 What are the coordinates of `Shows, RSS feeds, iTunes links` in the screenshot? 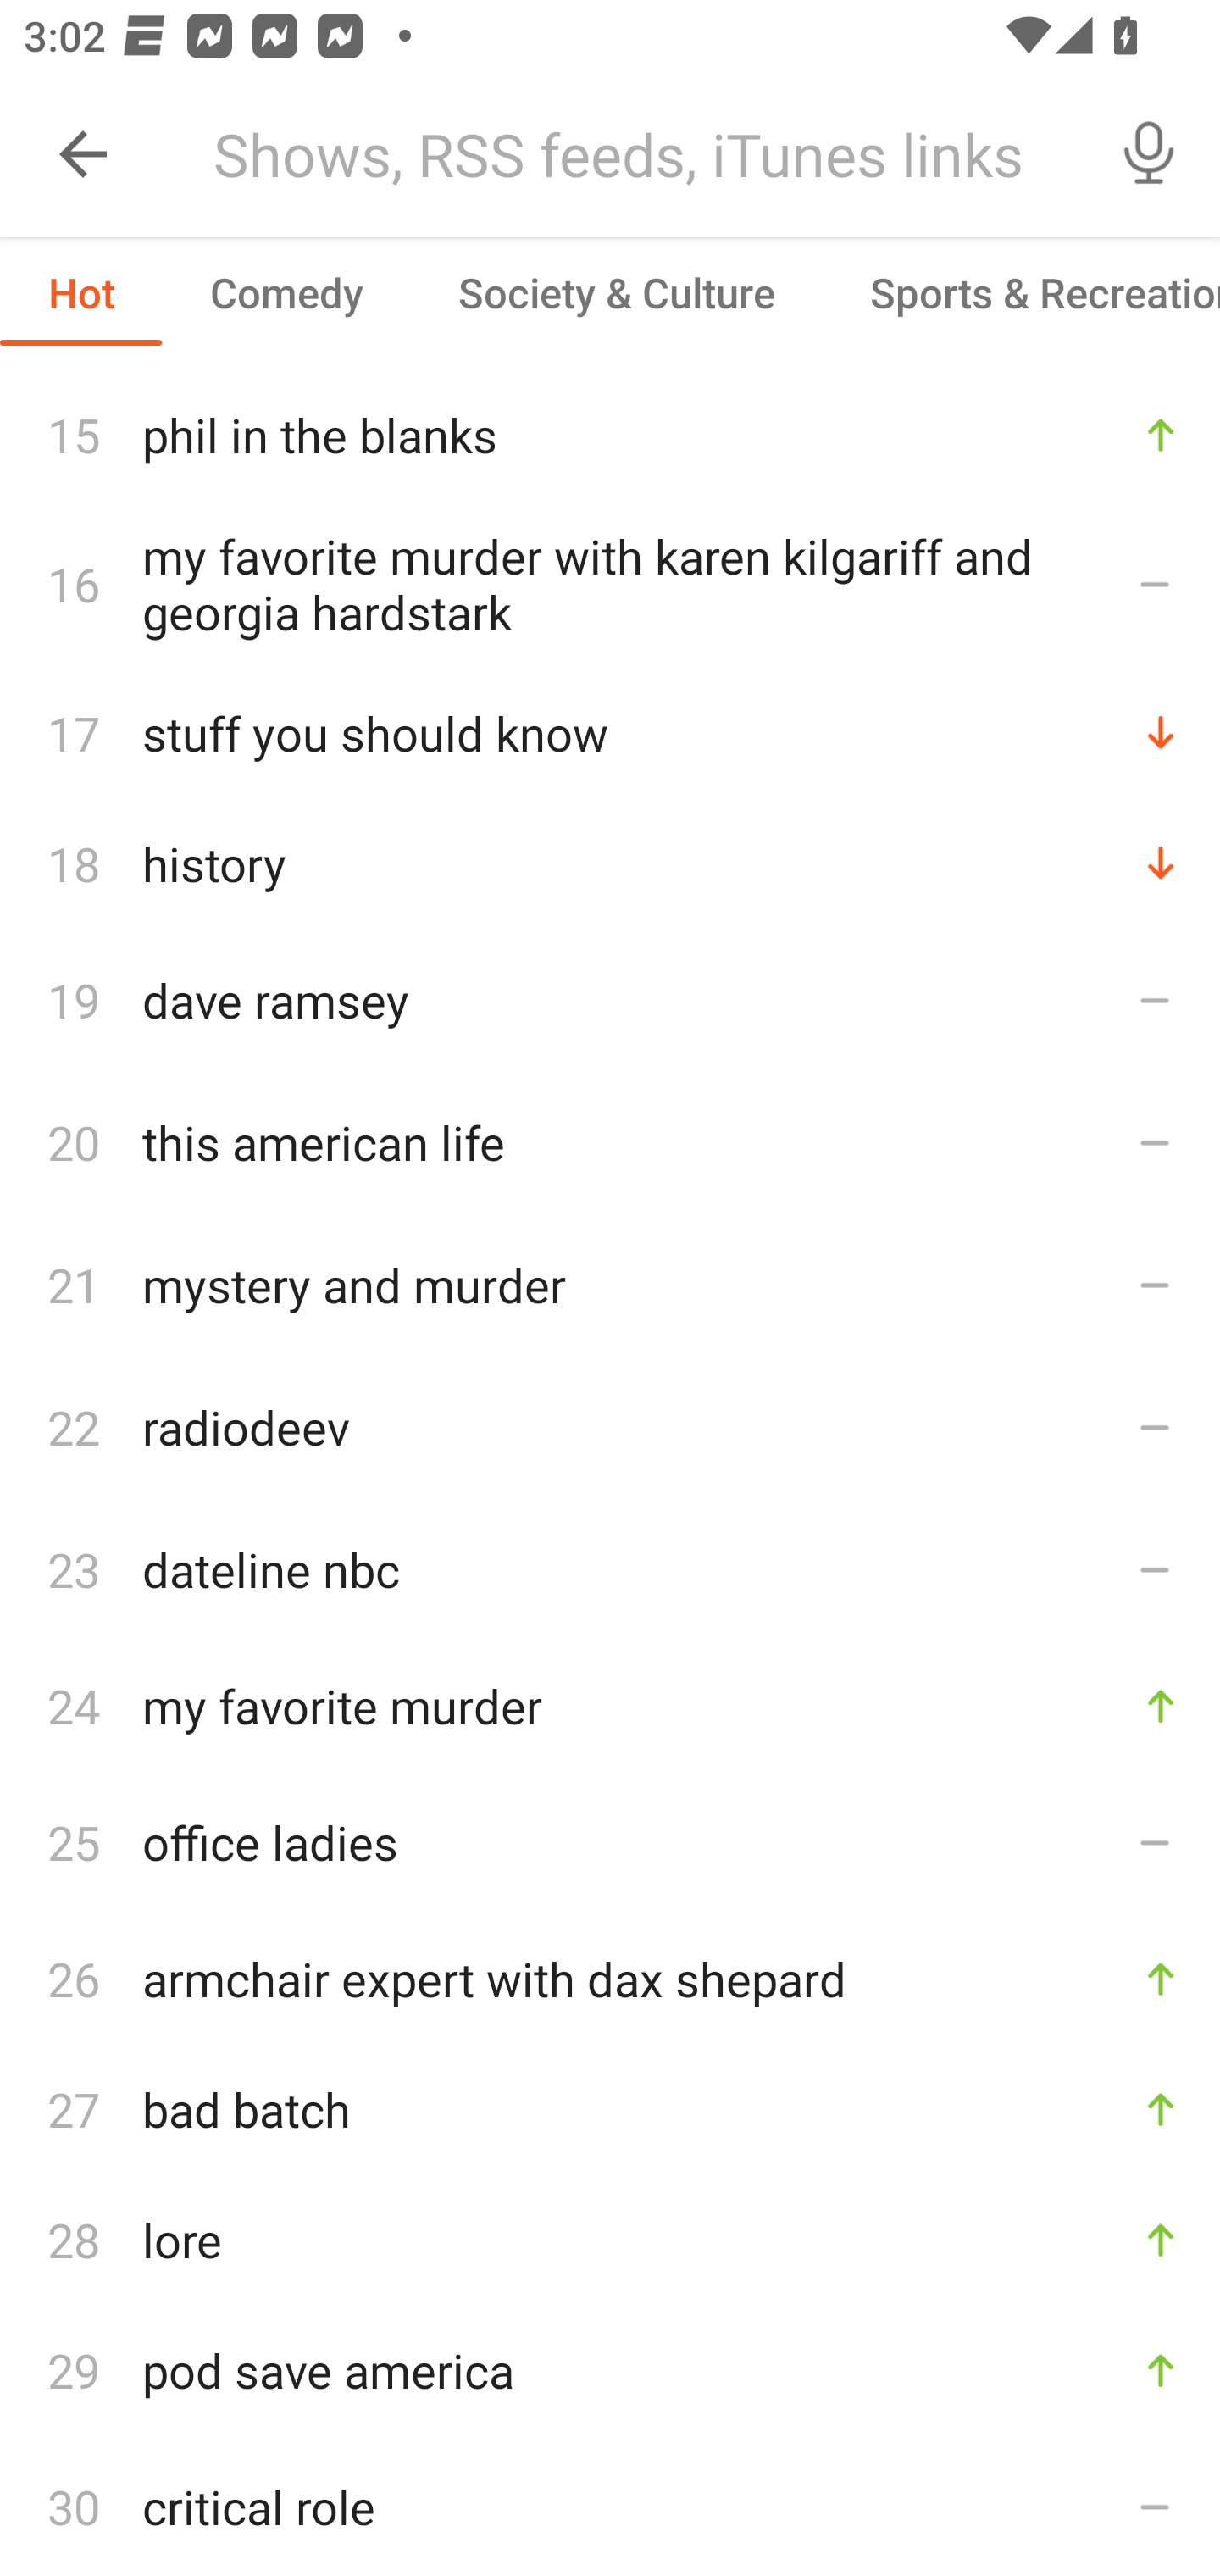 It's located at (634, 154).